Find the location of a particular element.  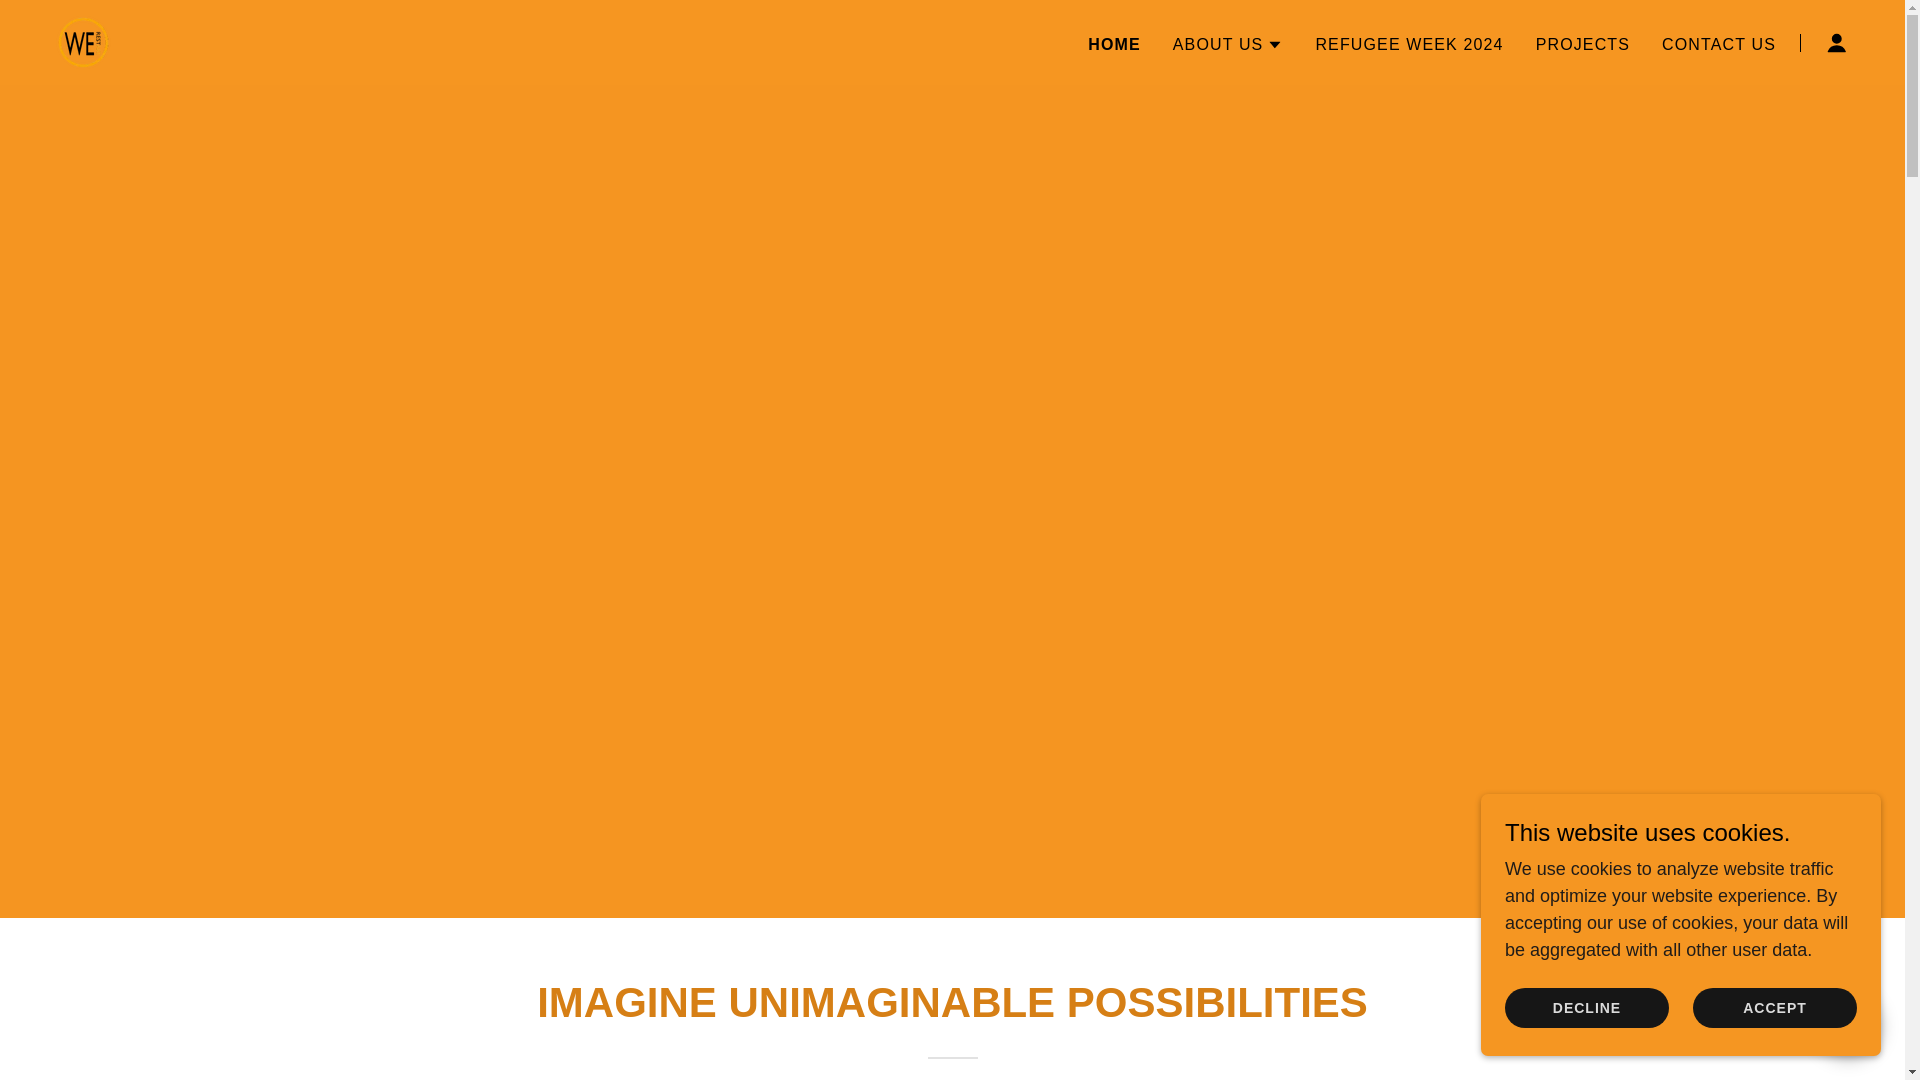

CONTACT US is located at coordinates (1718, 44).